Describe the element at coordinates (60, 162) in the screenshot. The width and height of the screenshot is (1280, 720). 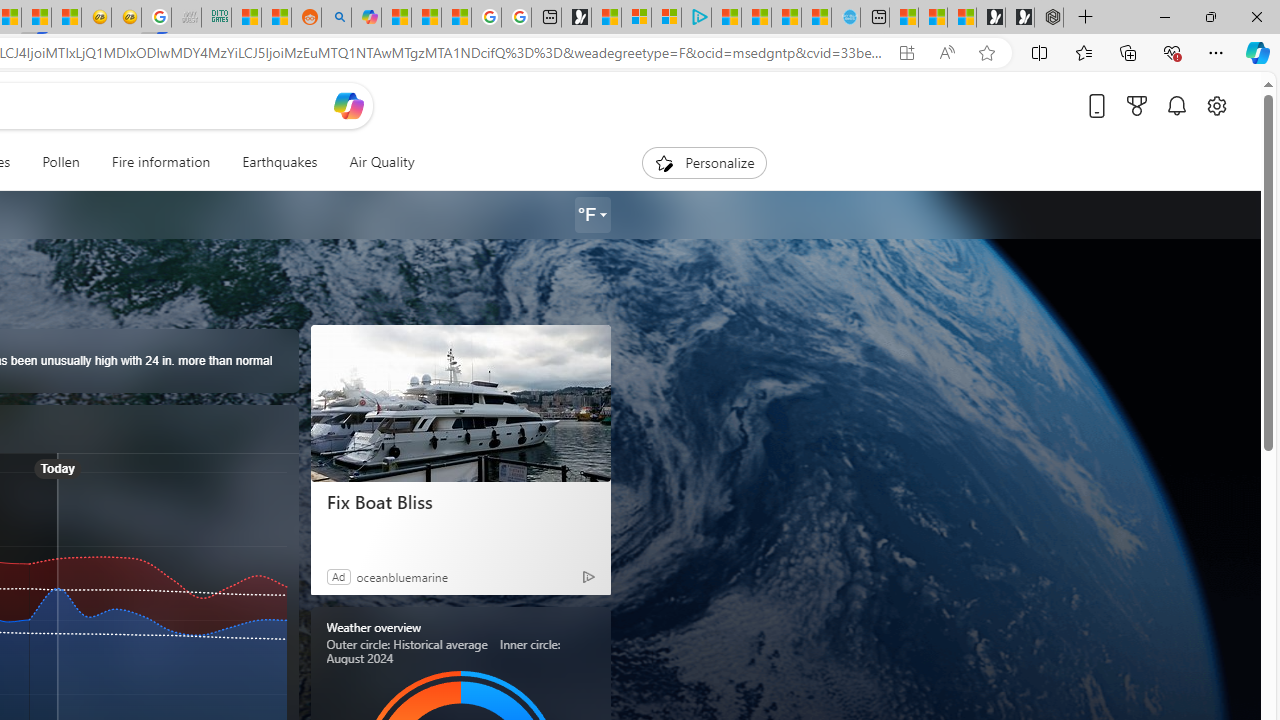
I see `Pollen` at that location.